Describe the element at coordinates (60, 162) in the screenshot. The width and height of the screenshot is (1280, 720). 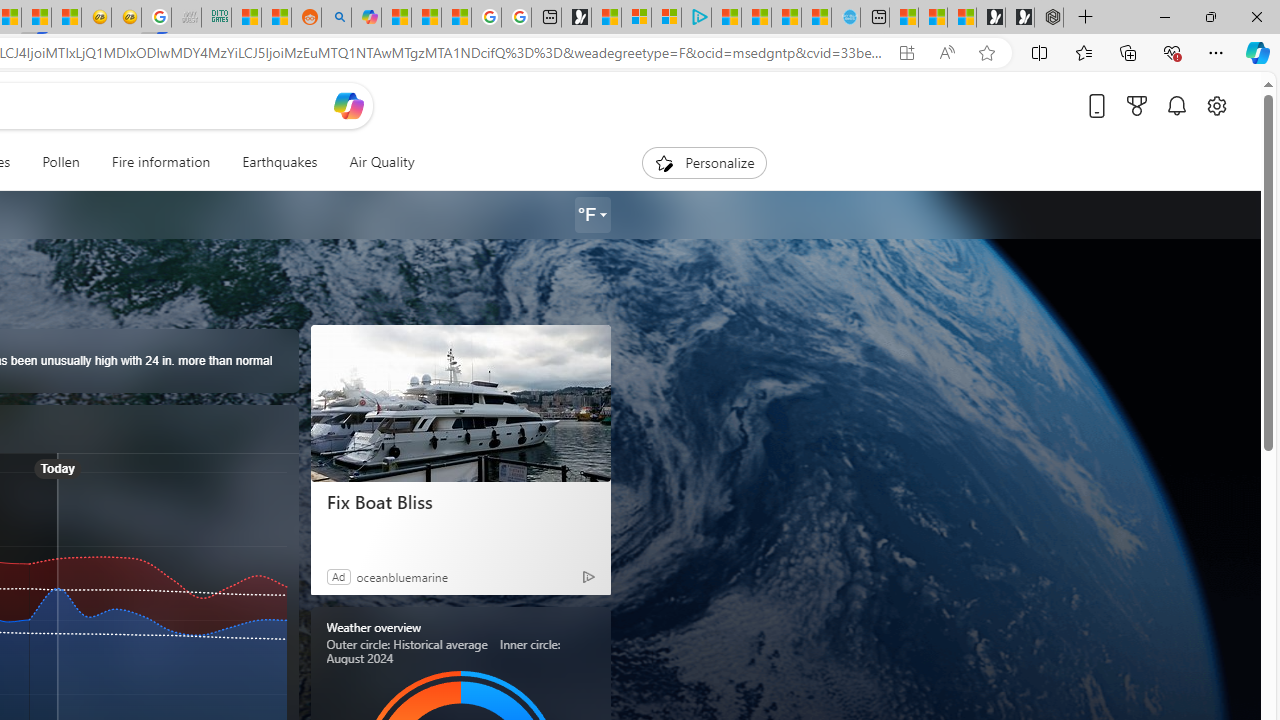
I see `Pollen` at that location.